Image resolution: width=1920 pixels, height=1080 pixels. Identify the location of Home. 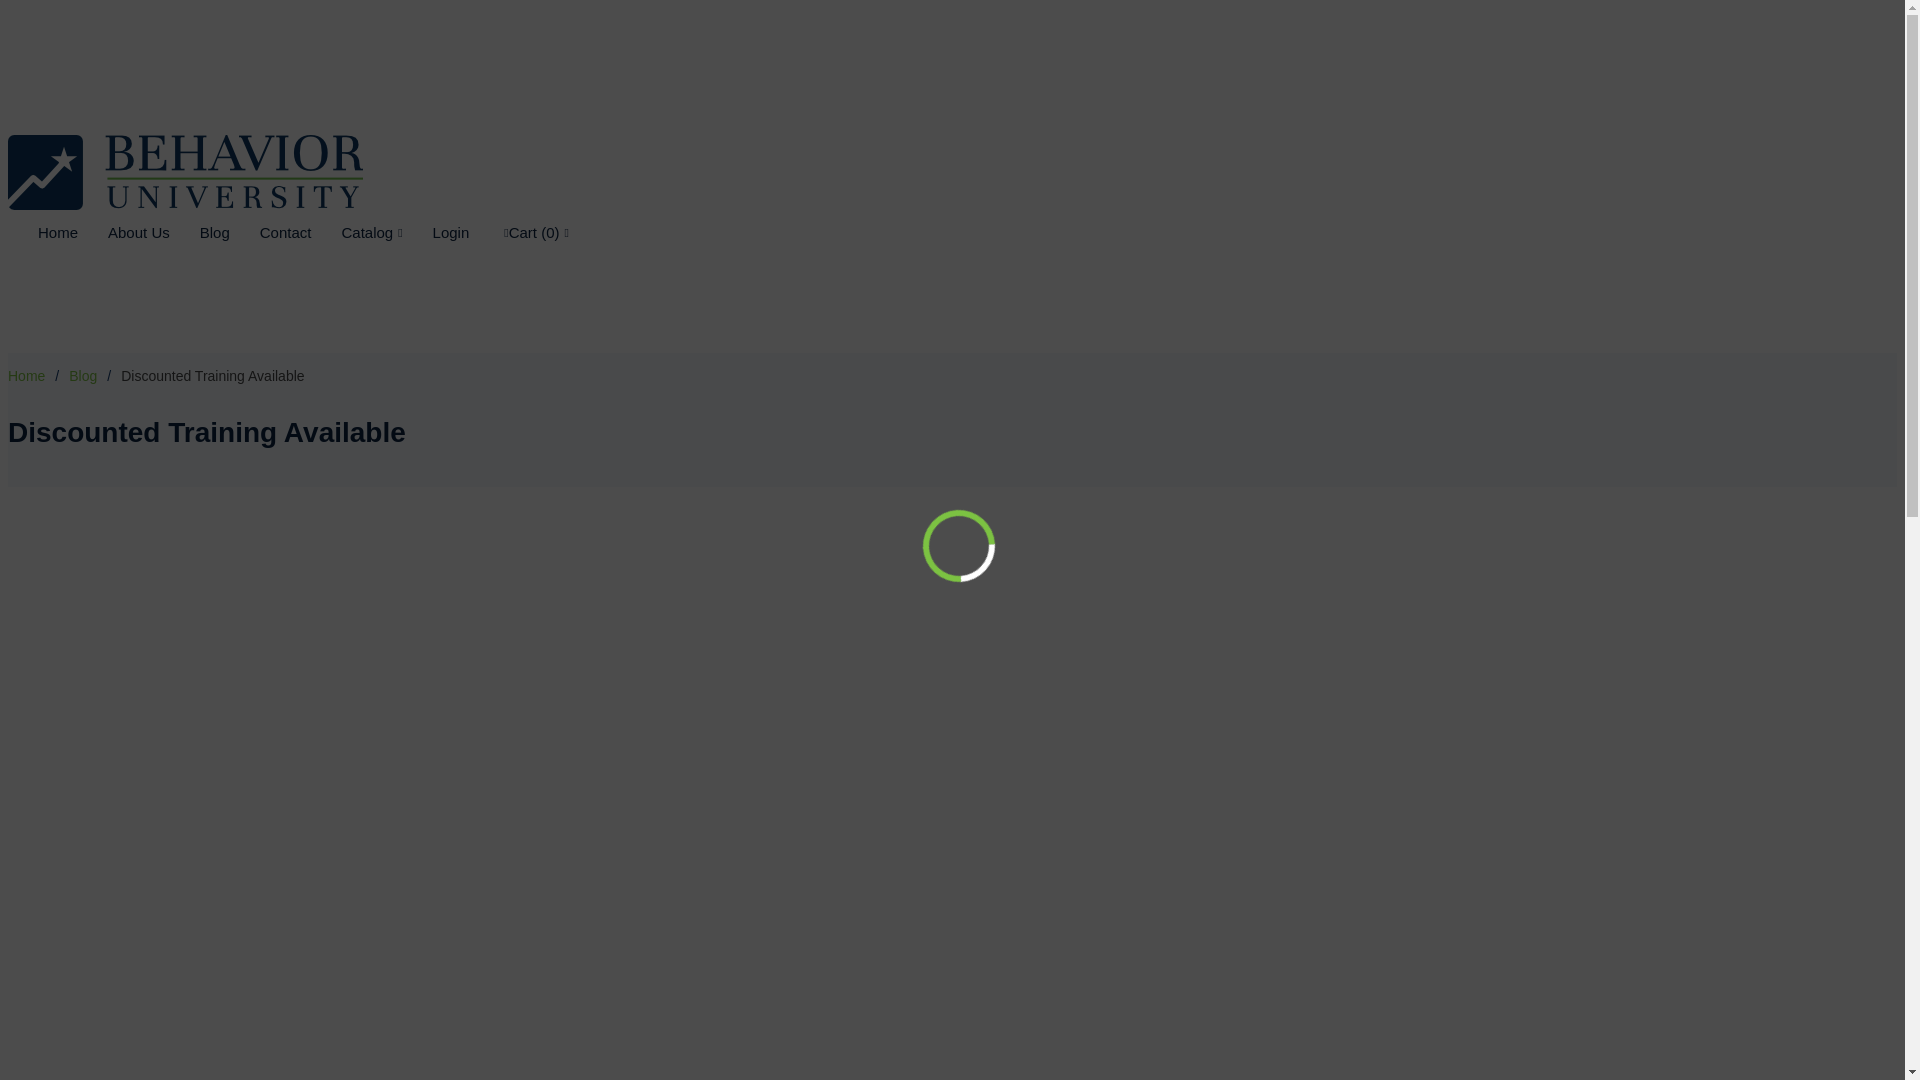
(26, 376).